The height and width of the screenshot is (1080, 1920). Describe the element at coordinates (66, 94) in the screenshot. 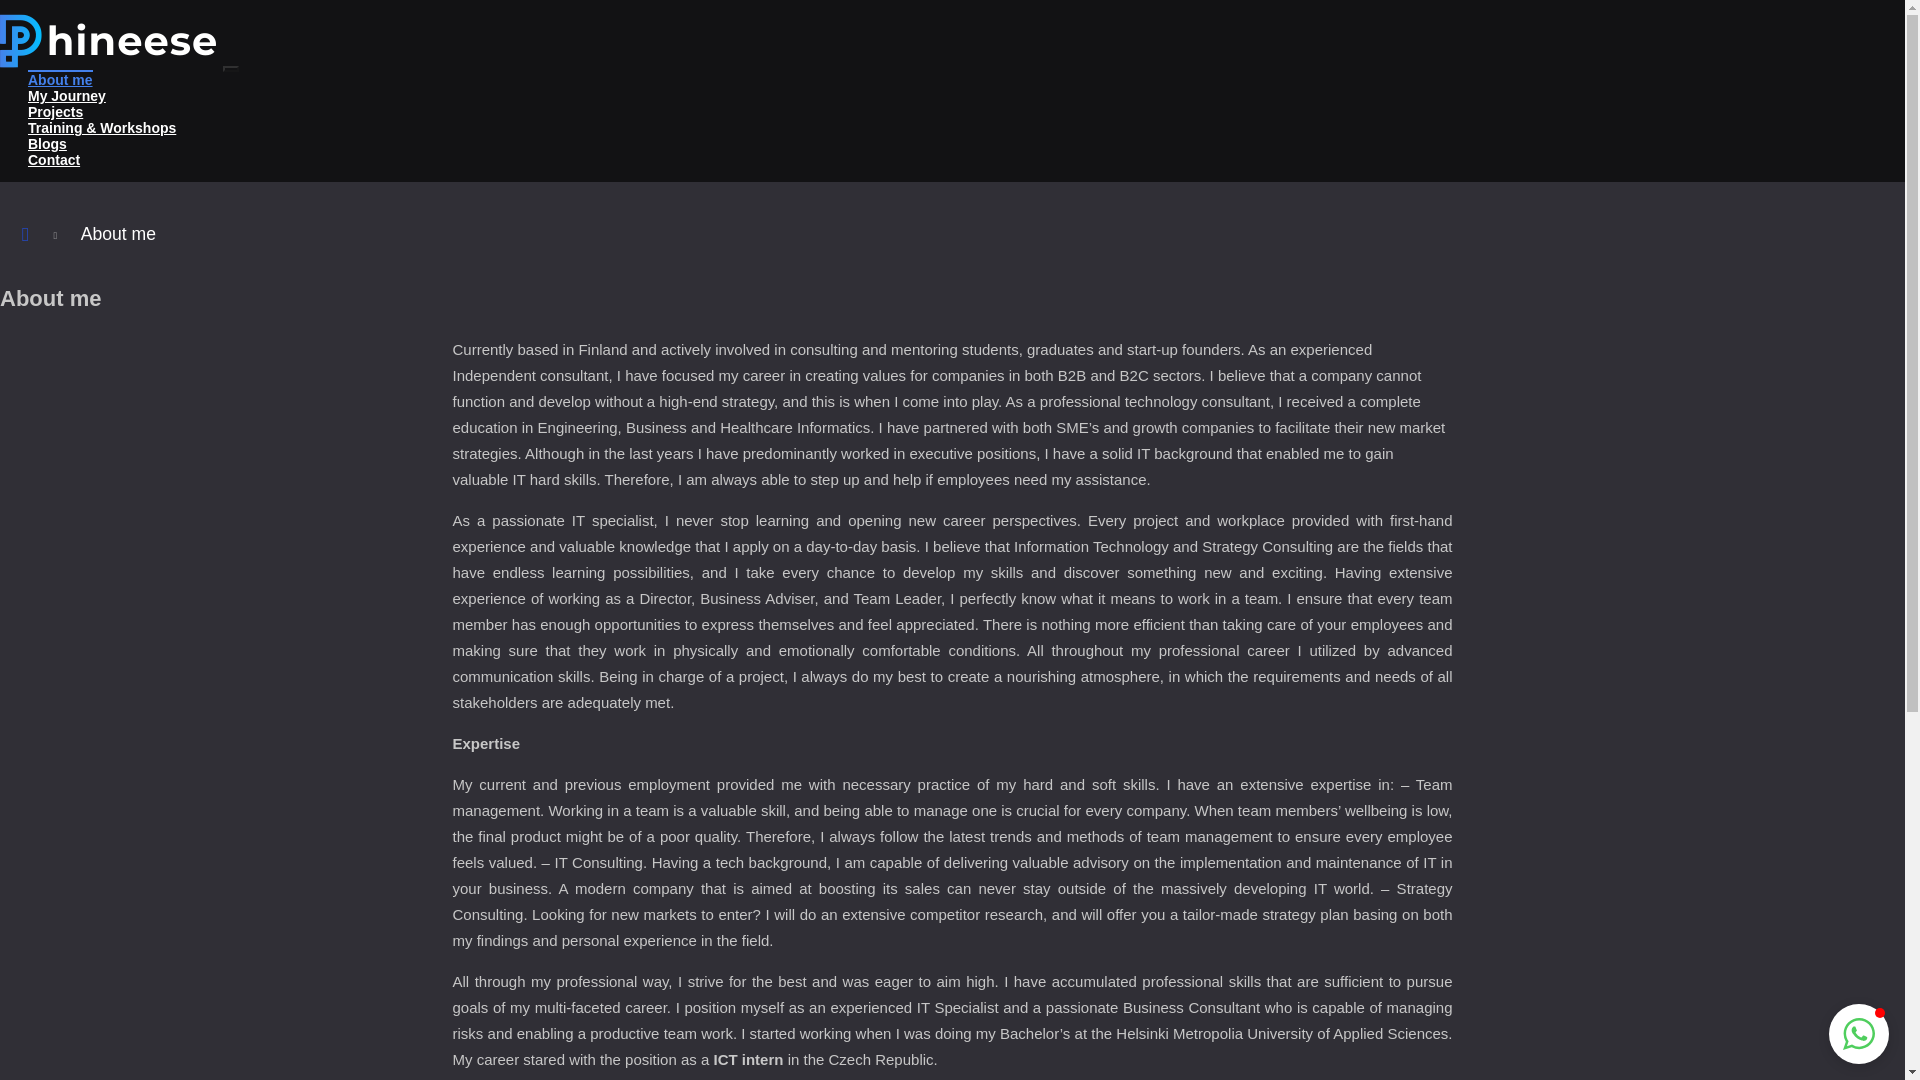

I see `My Journey` at that location.